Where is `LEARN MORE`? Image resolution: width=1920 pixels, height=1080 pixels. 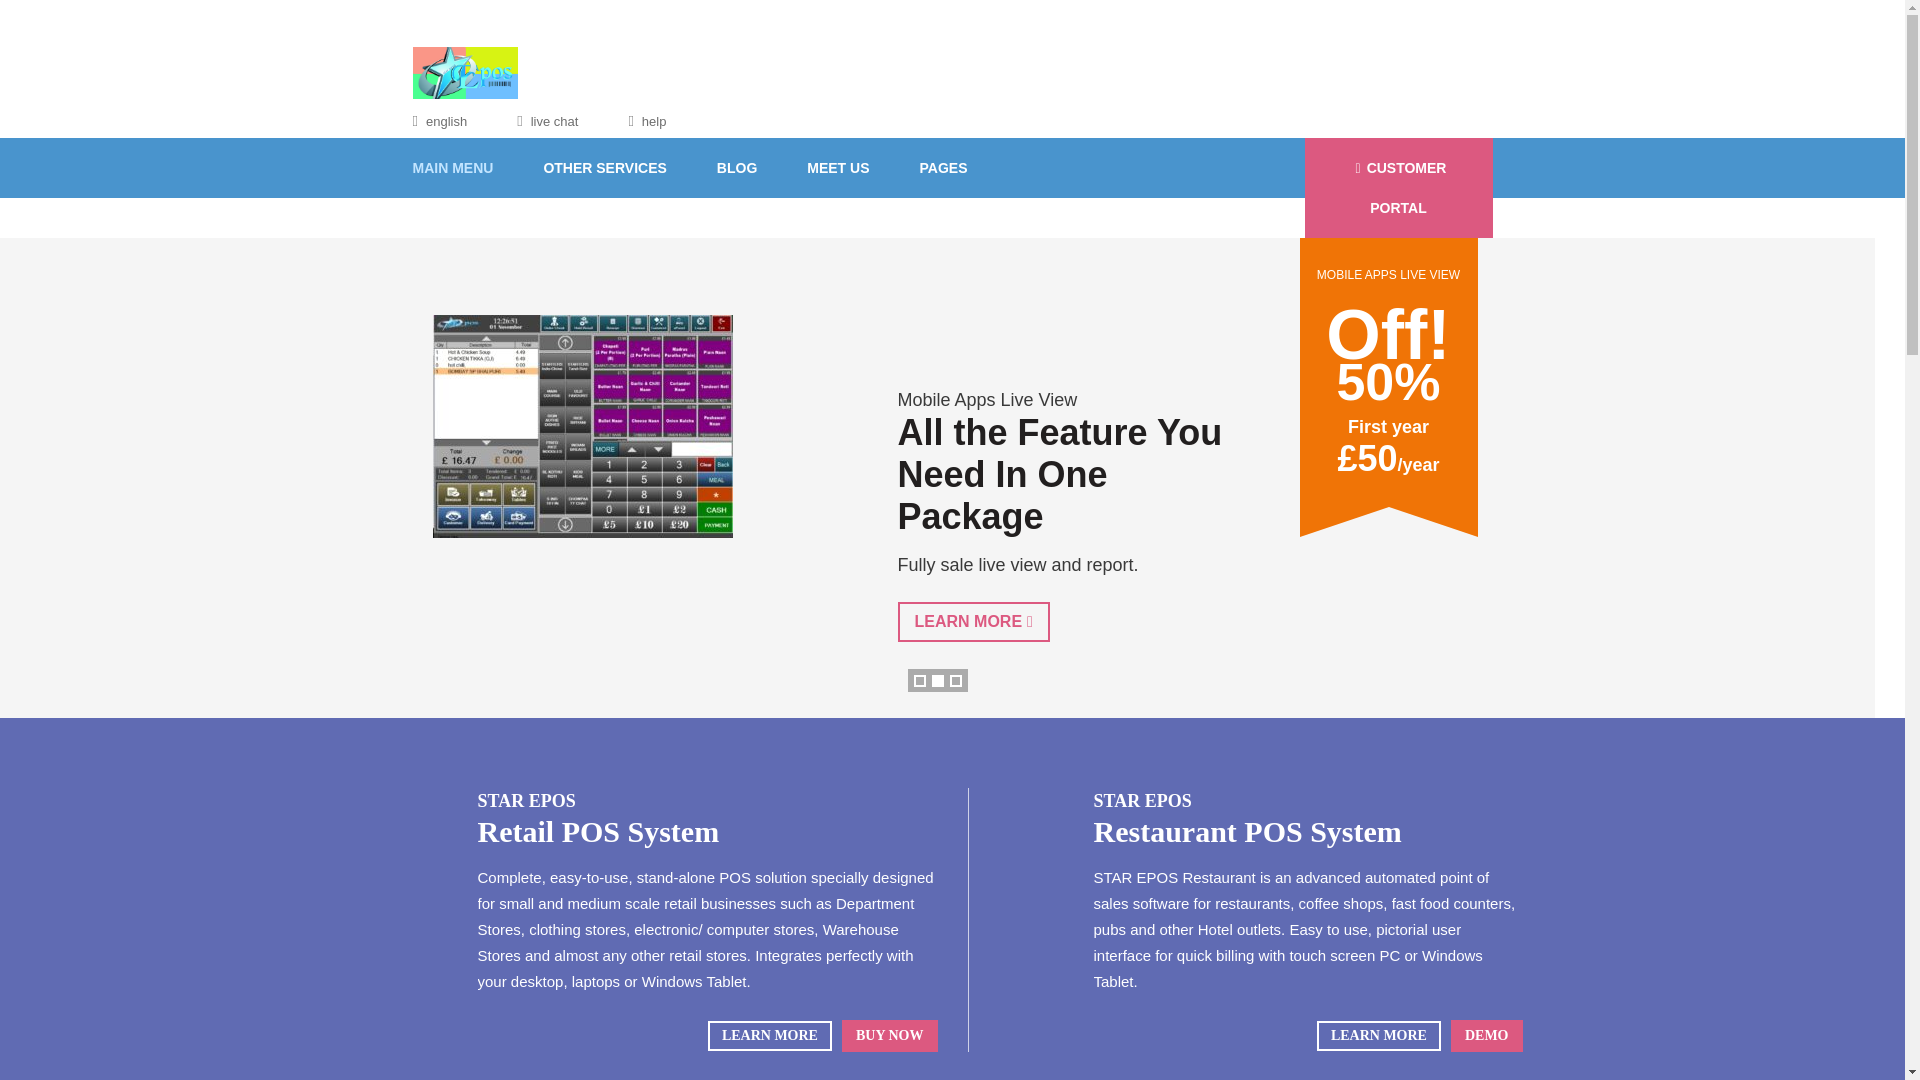
LEARN MORE is located at coordinates (974, 621).